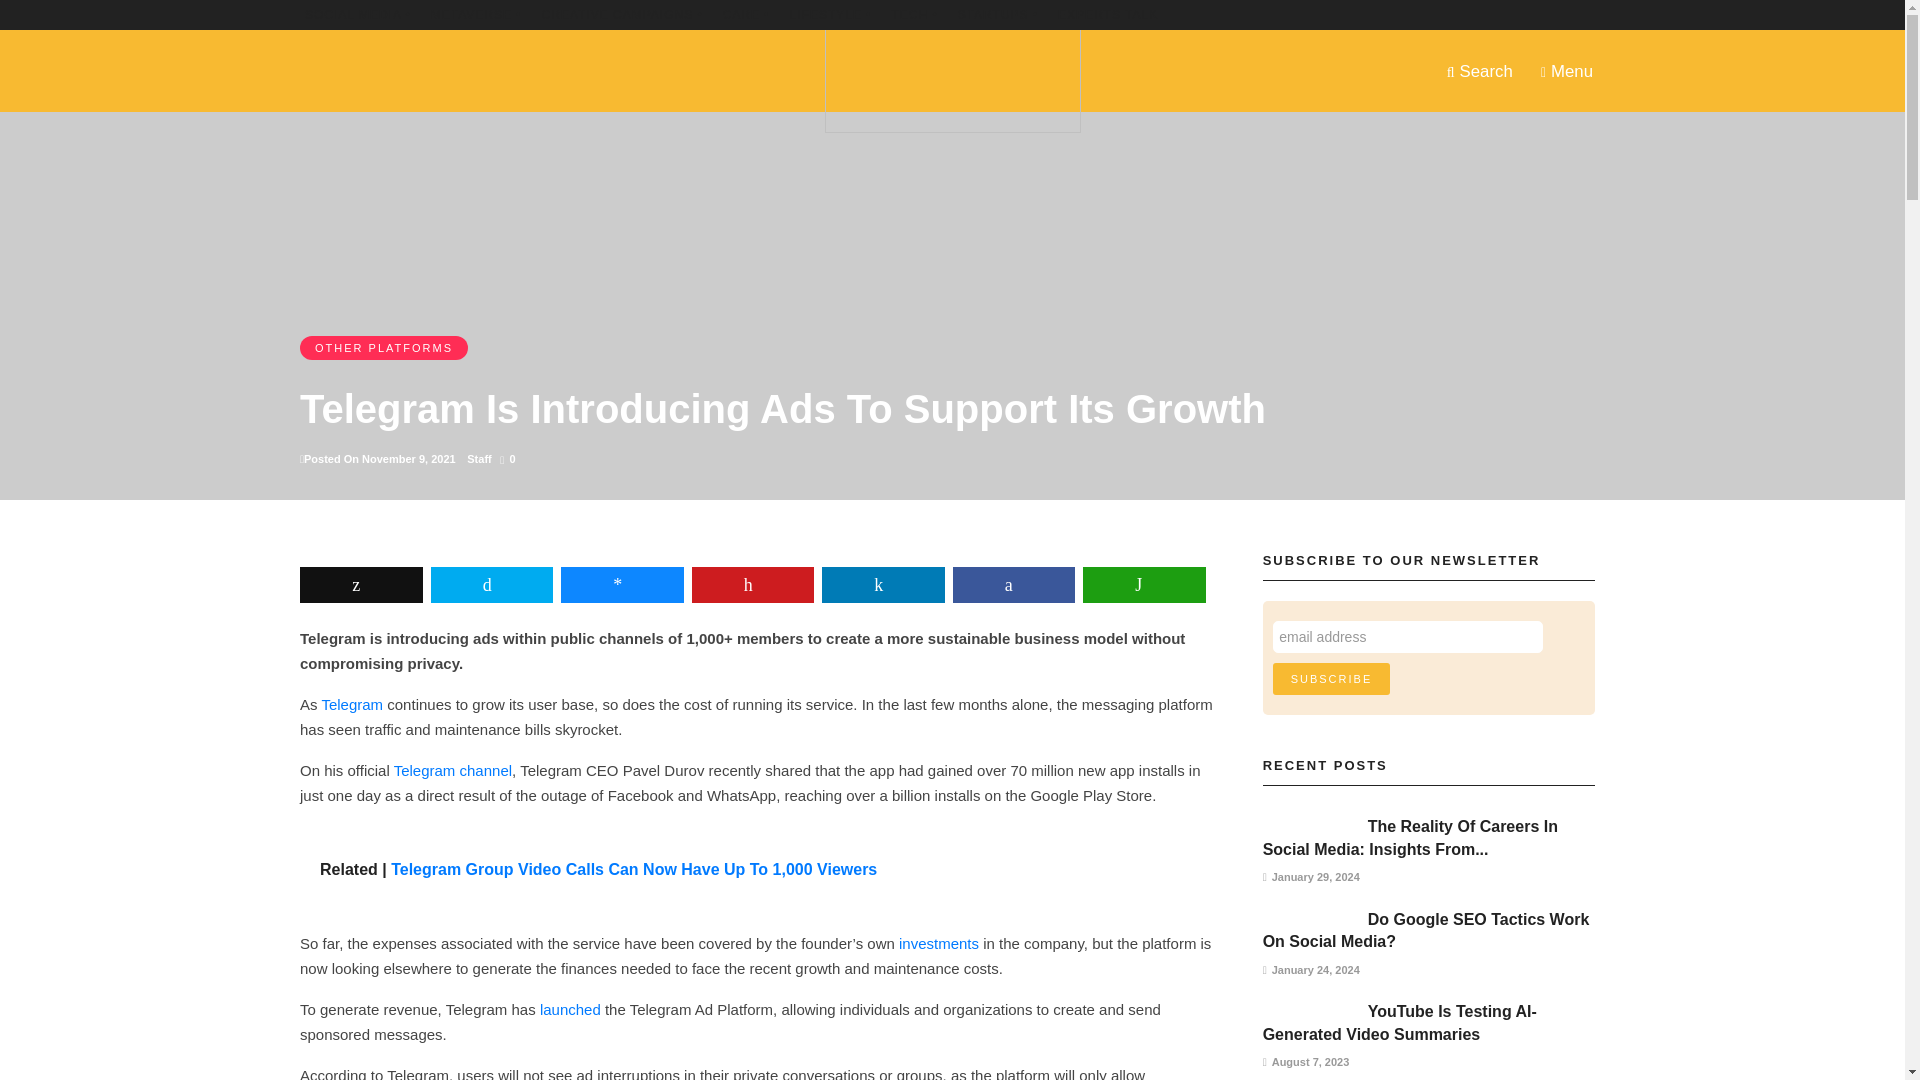 The image size is (1920, 1080). I want to click on Share on -, so click(491, 584).